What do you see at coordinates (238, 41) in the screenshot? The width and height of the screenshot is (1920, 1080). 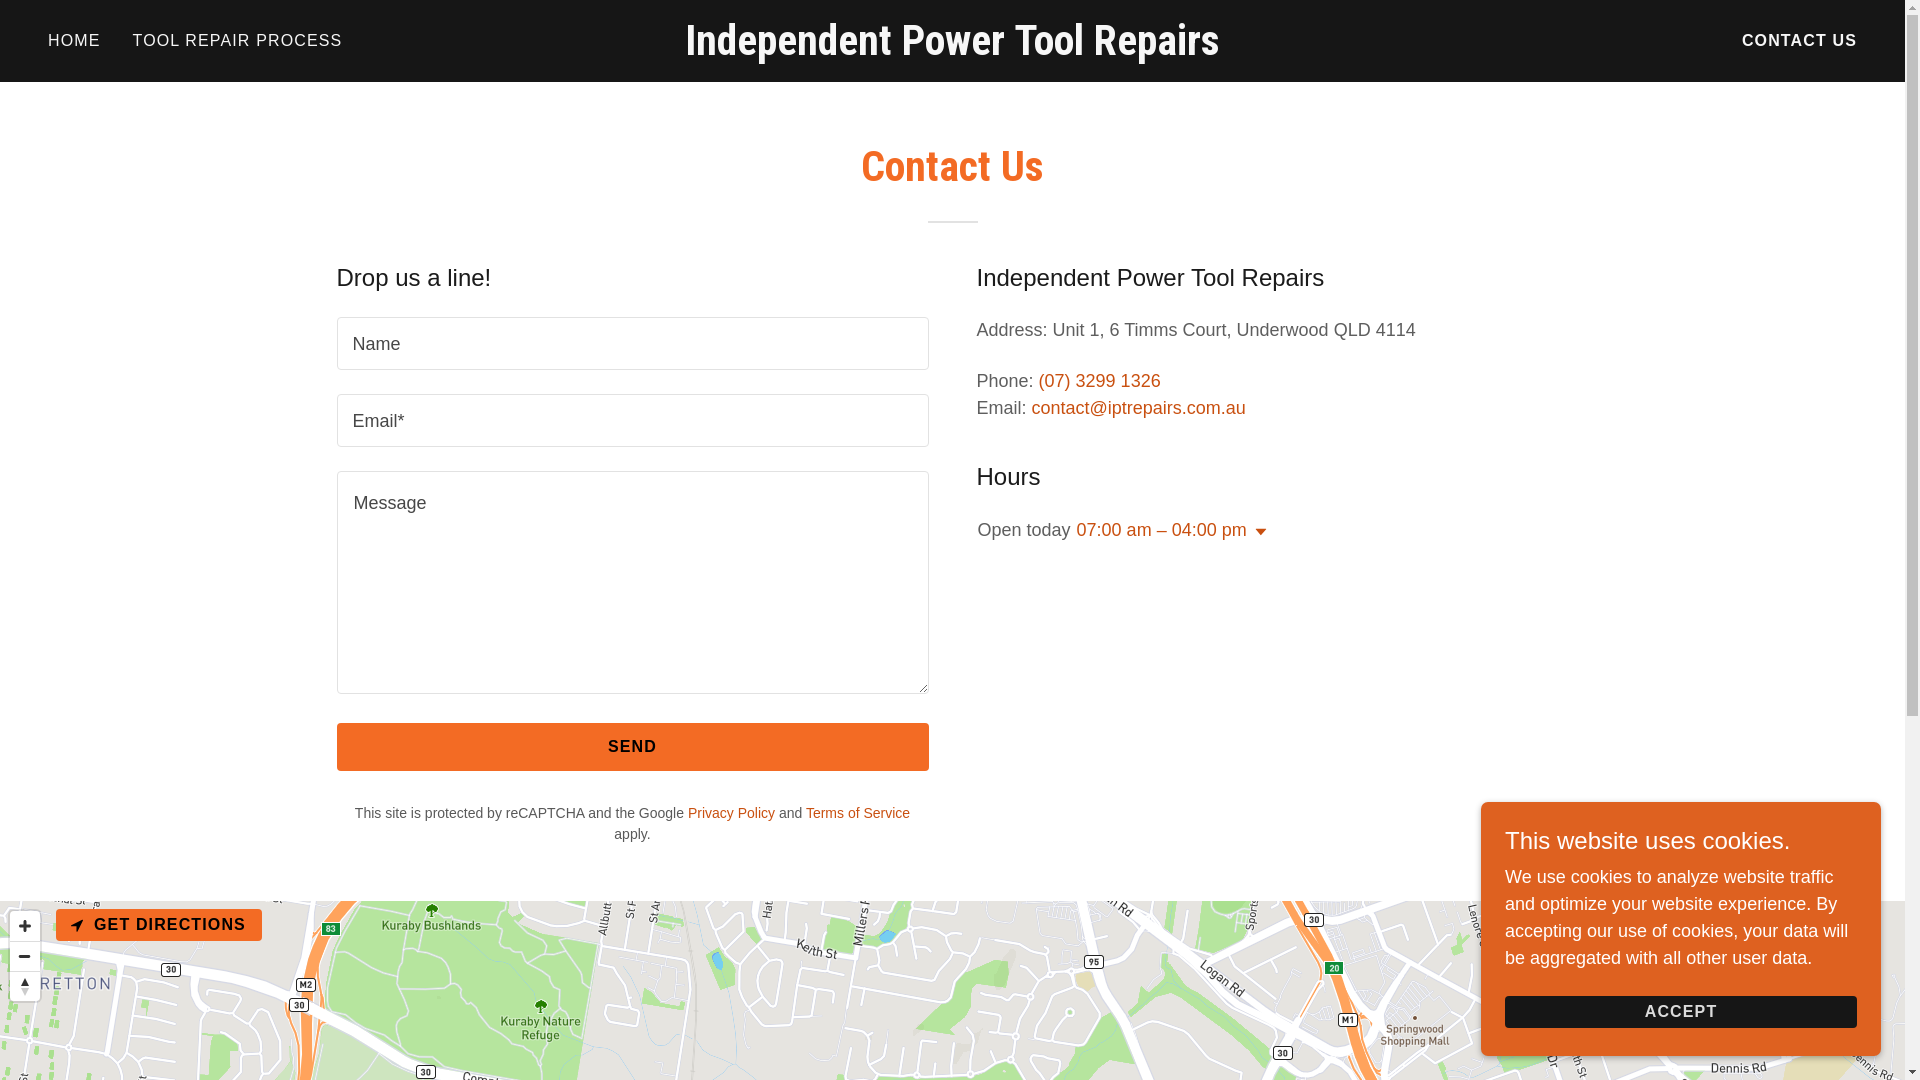 I see `TOOL REPAIR PROCESS` at bounding box center [238, 41].